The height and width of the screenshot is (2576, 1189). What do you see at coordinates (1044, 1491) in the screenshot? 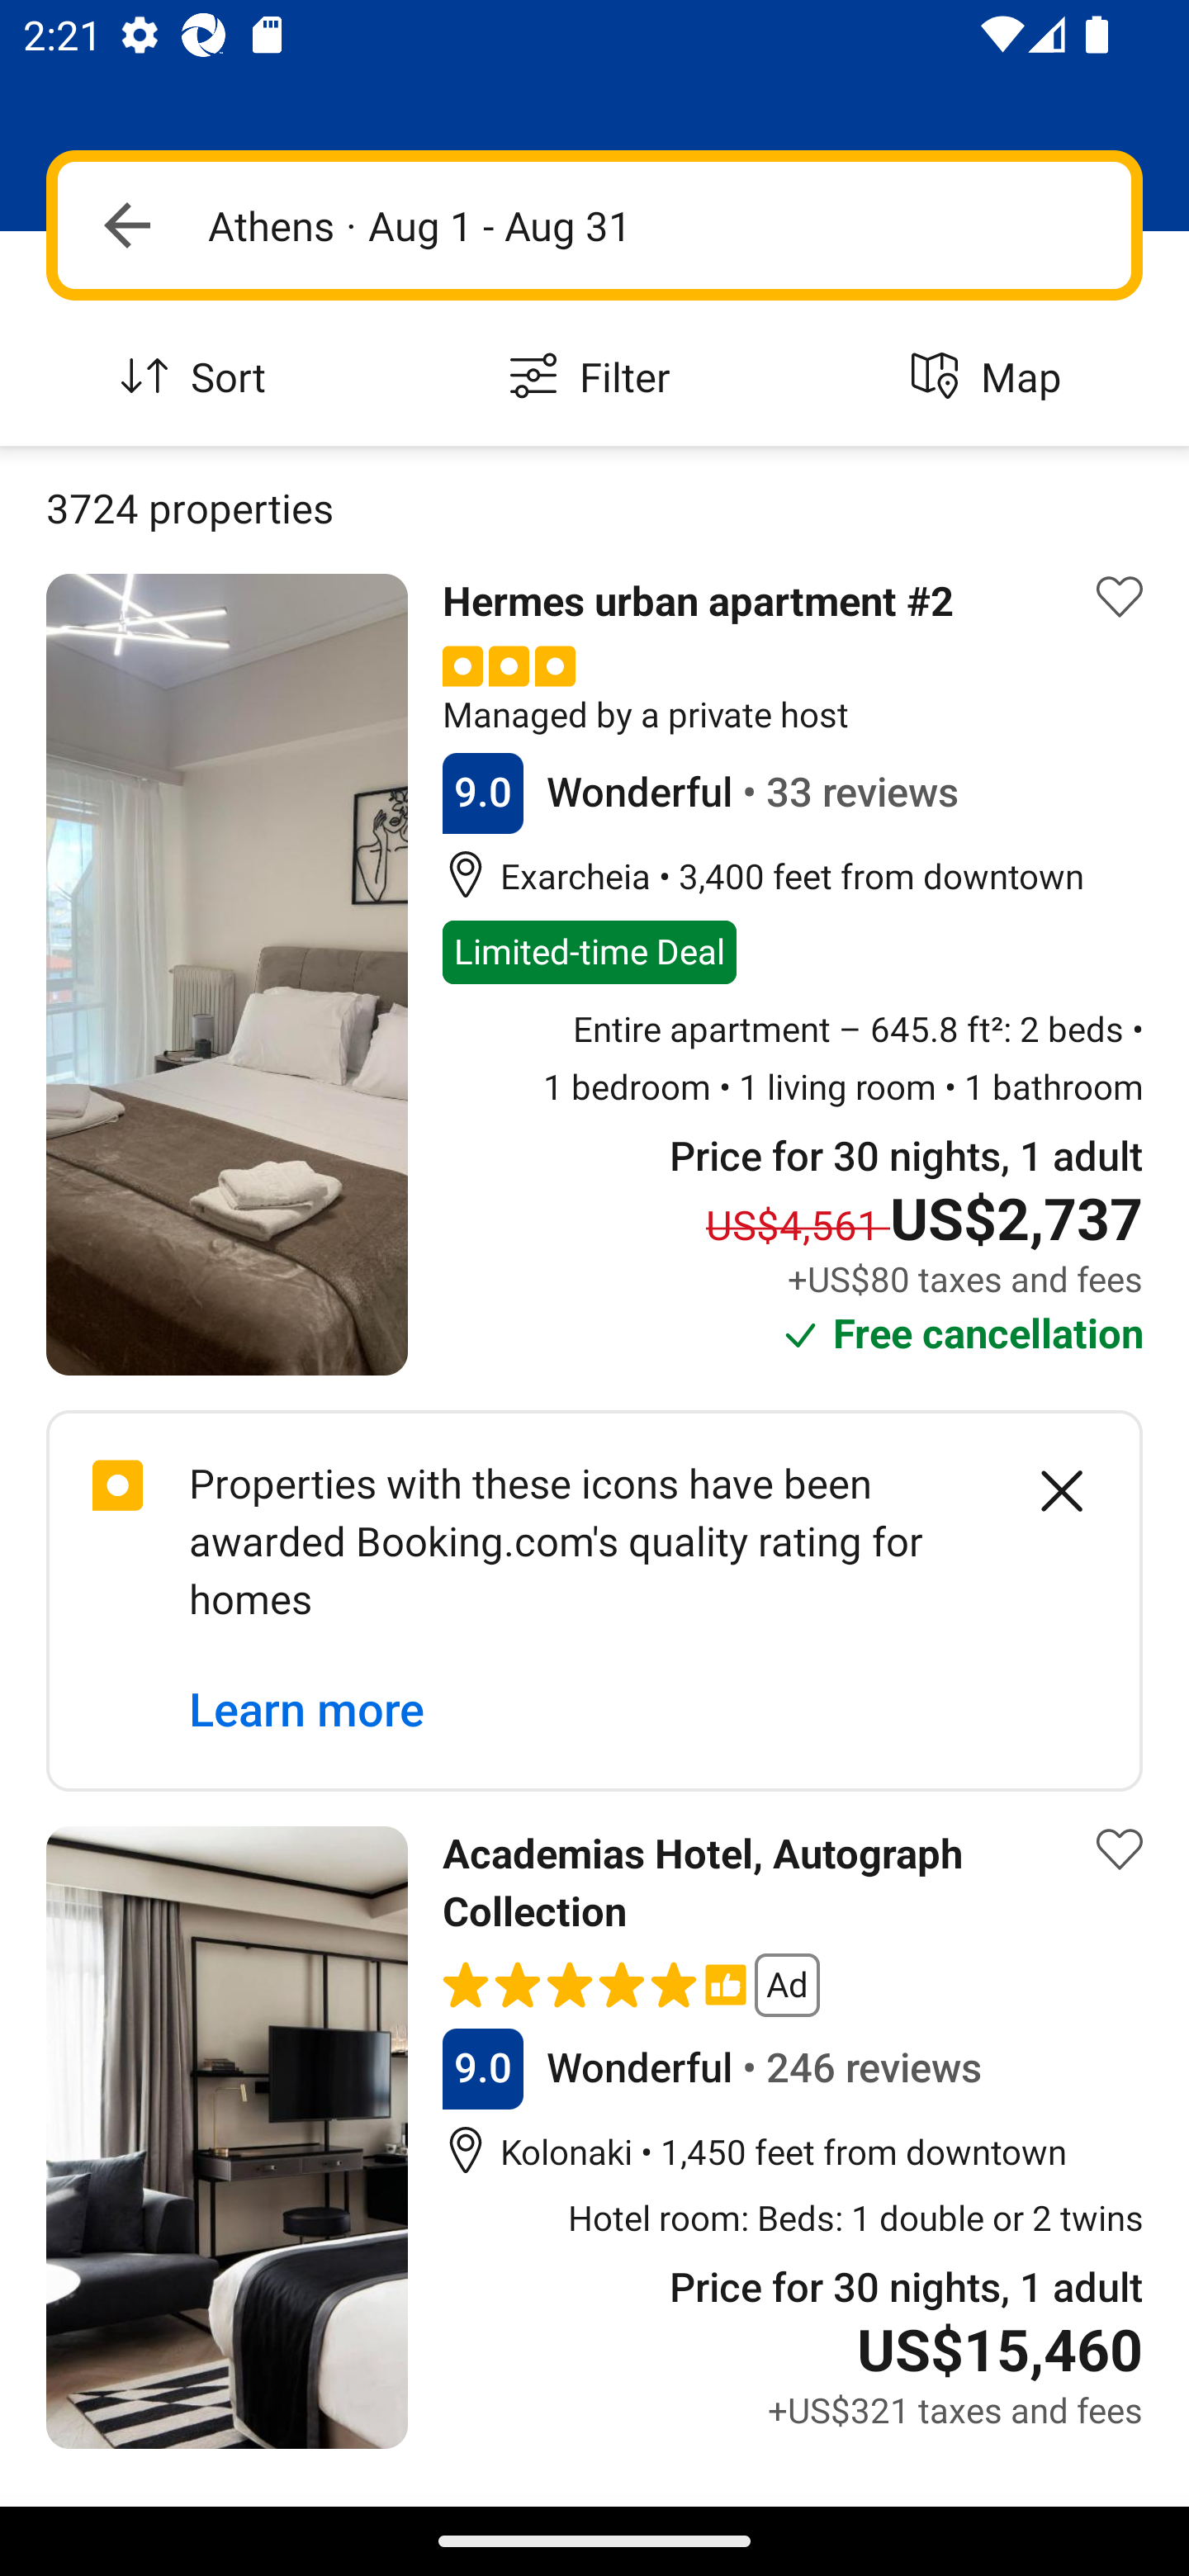
I see `Clear` at bounding box center [1044, 1491].